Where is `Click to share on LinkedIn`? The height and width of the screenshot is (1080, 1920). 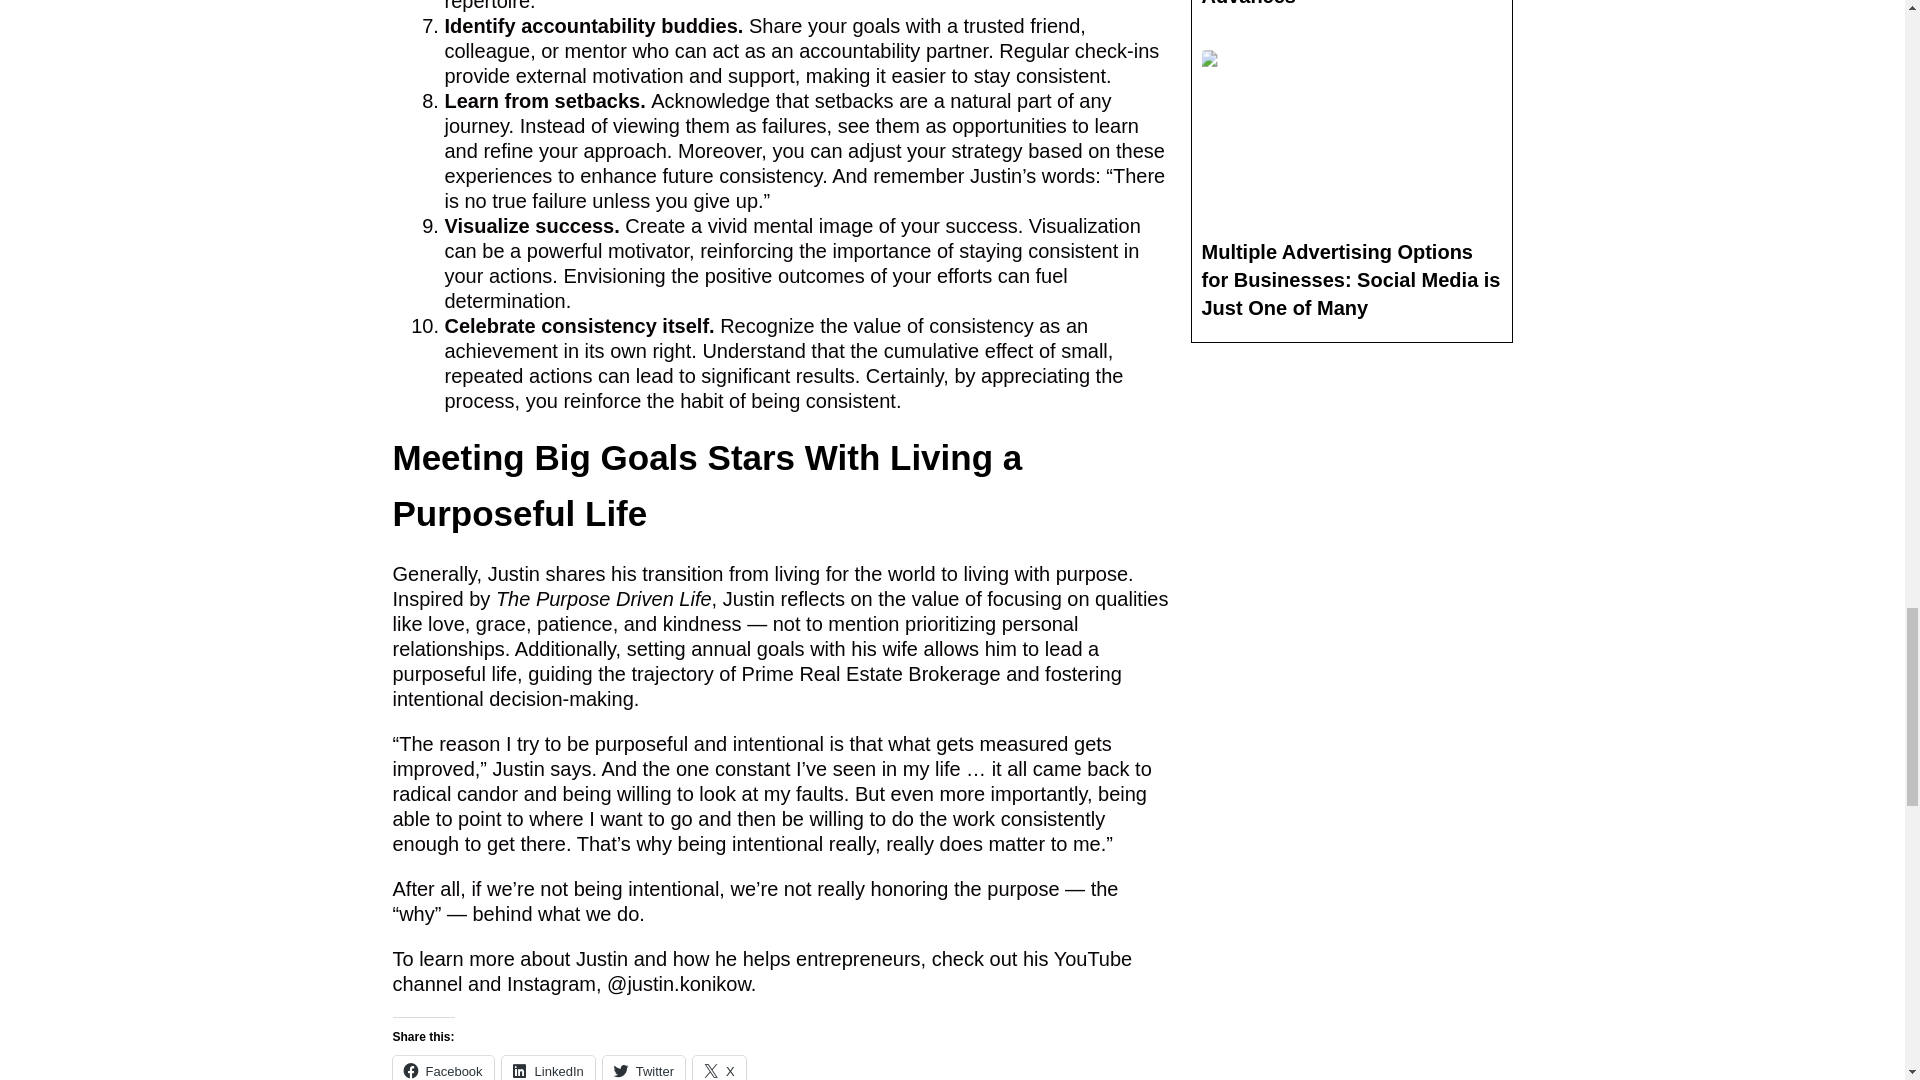 Click to share on LinkedIn is located at coordinates (548, 1068).